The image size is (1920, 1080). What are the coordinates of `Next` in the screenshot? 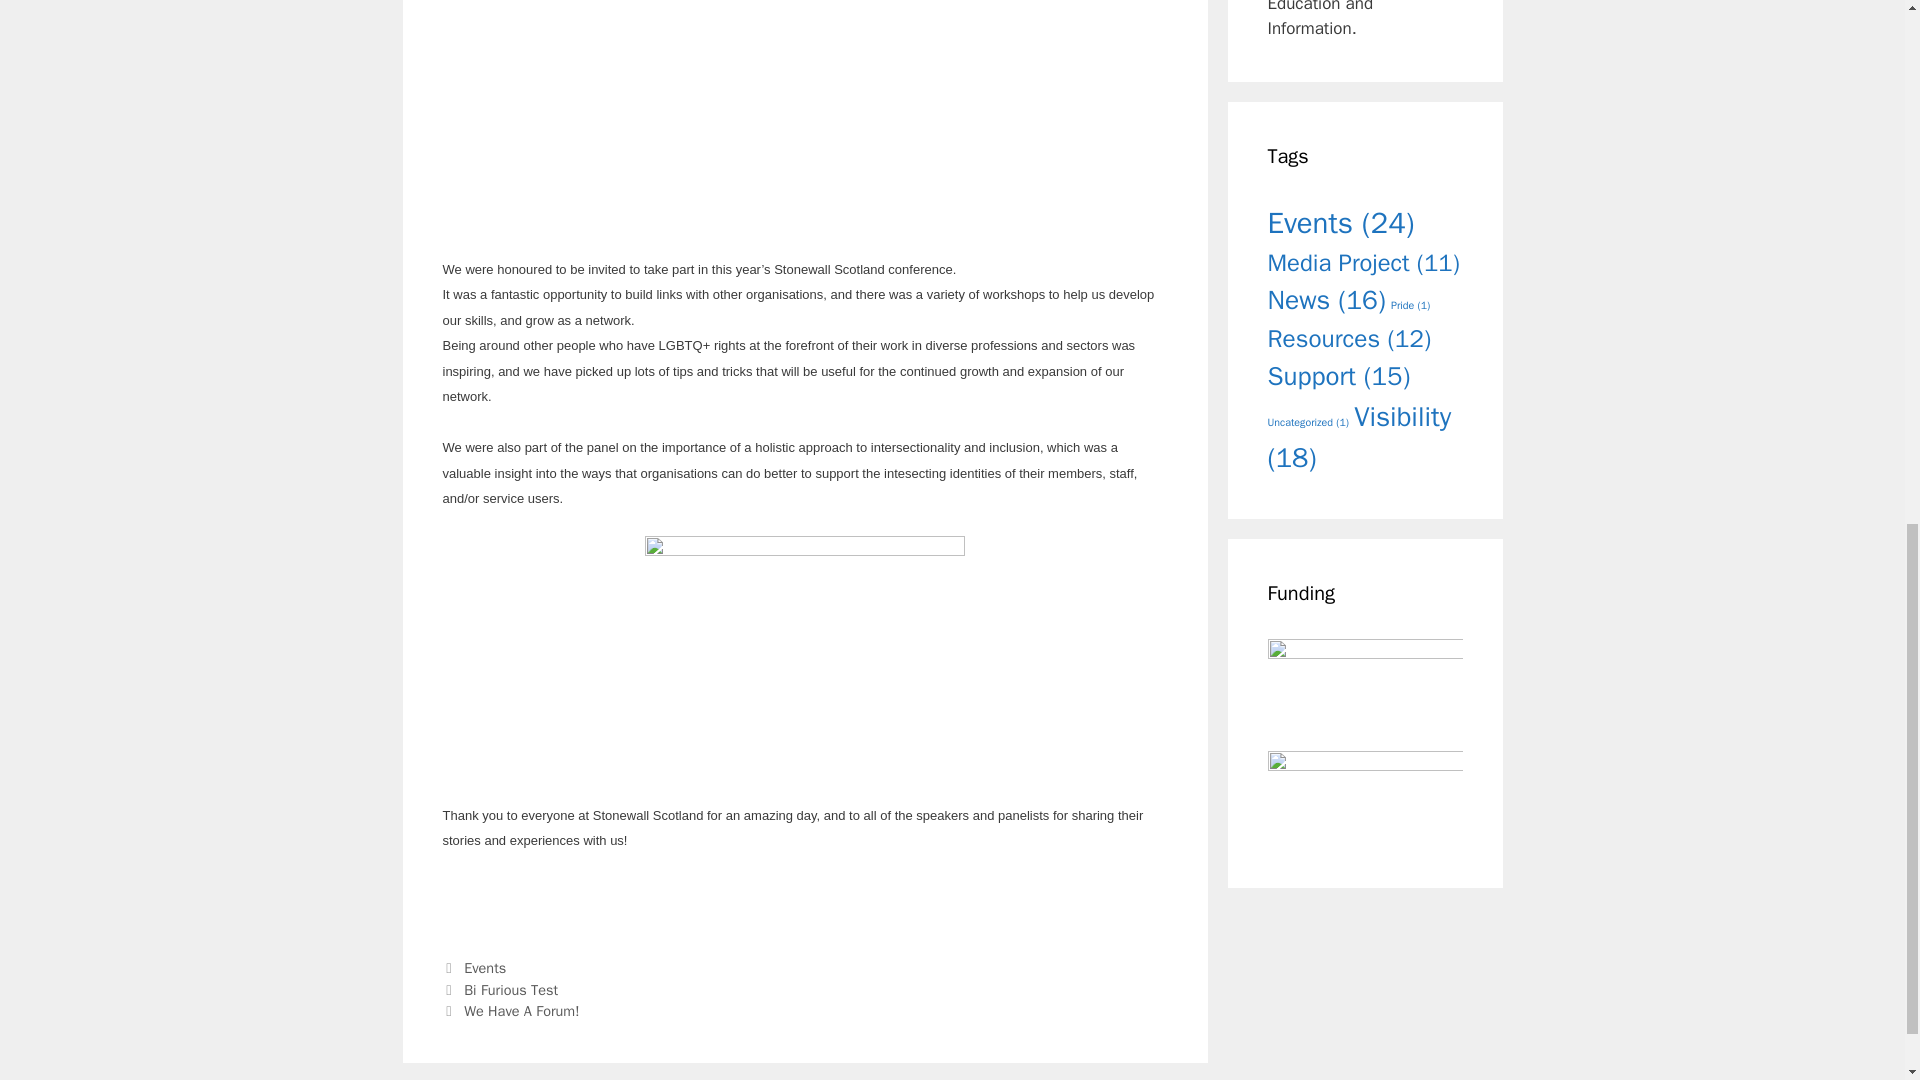 It's located at (510, 1010).